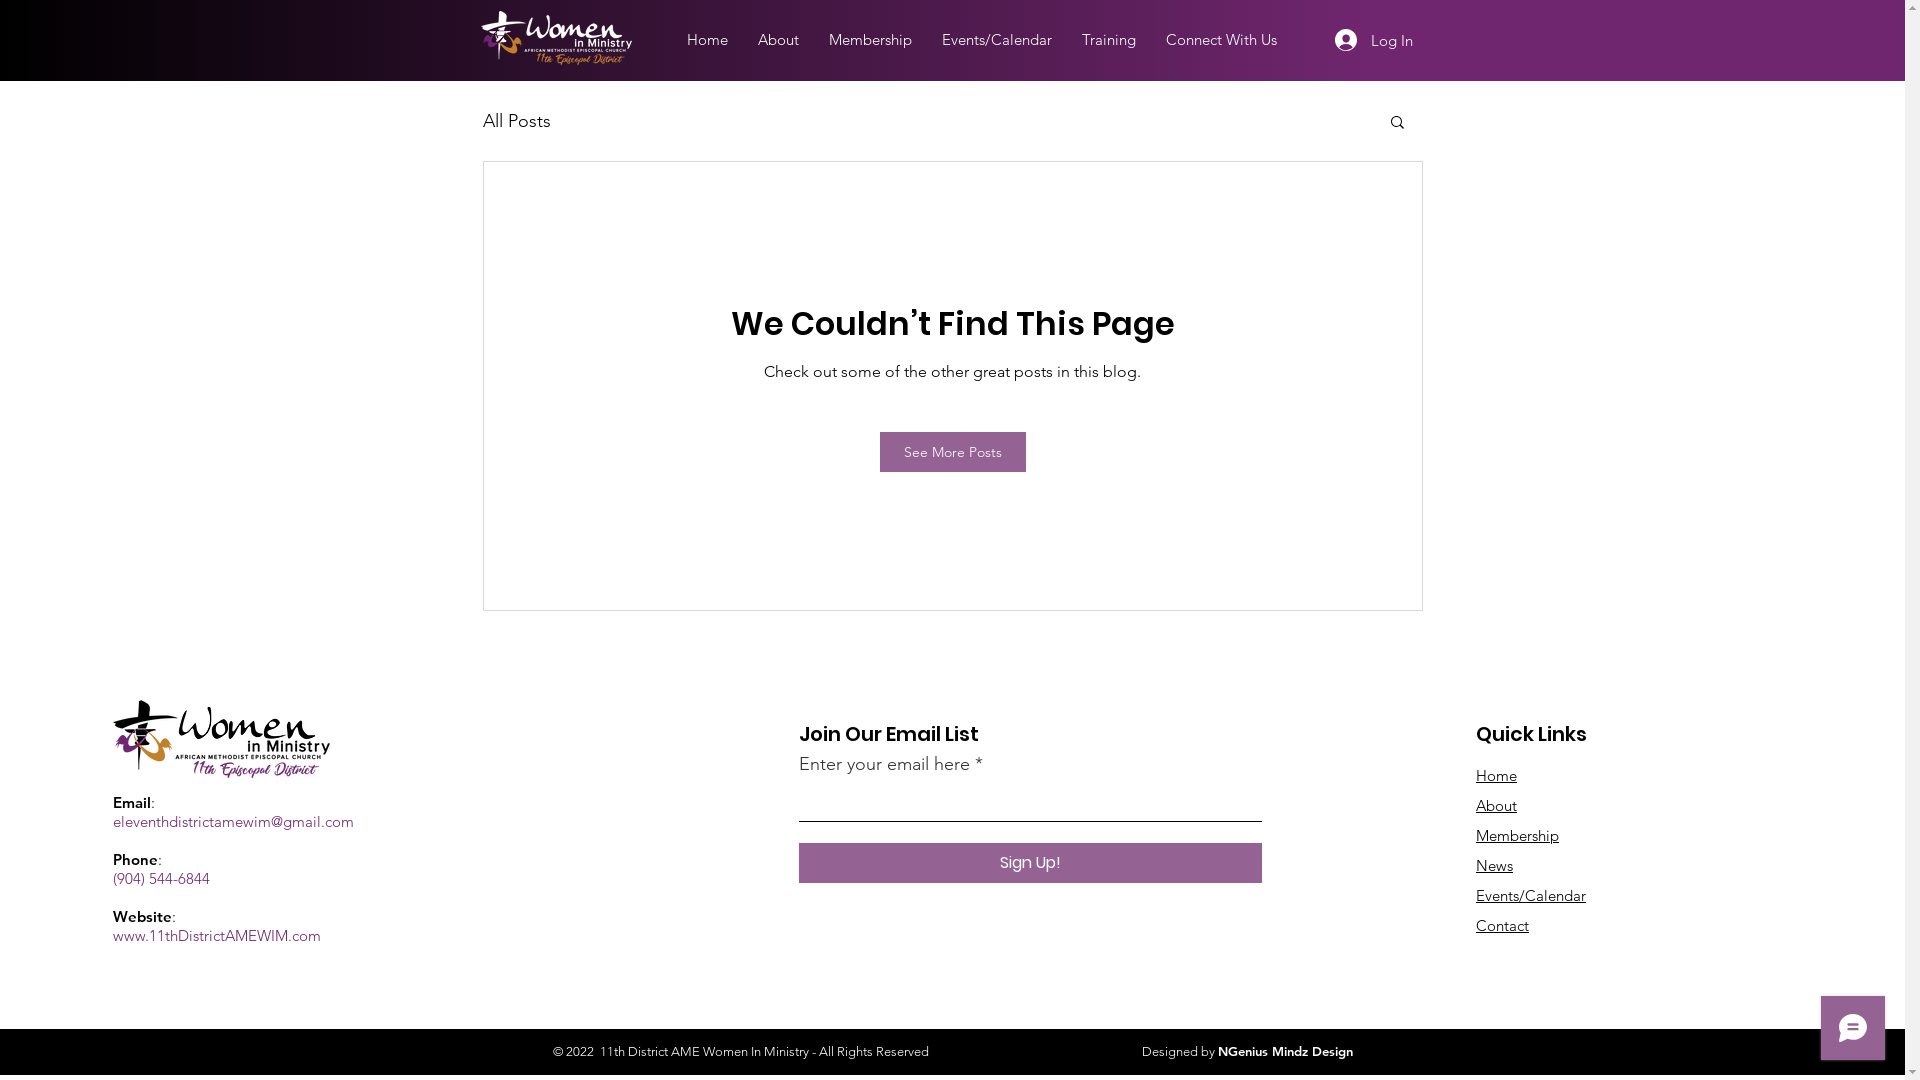 This screenshot has width=1920, height=1080. What do you see at coordinates (778, 40) in the screenshot?
I see `About` at bounding box center [778, 40].